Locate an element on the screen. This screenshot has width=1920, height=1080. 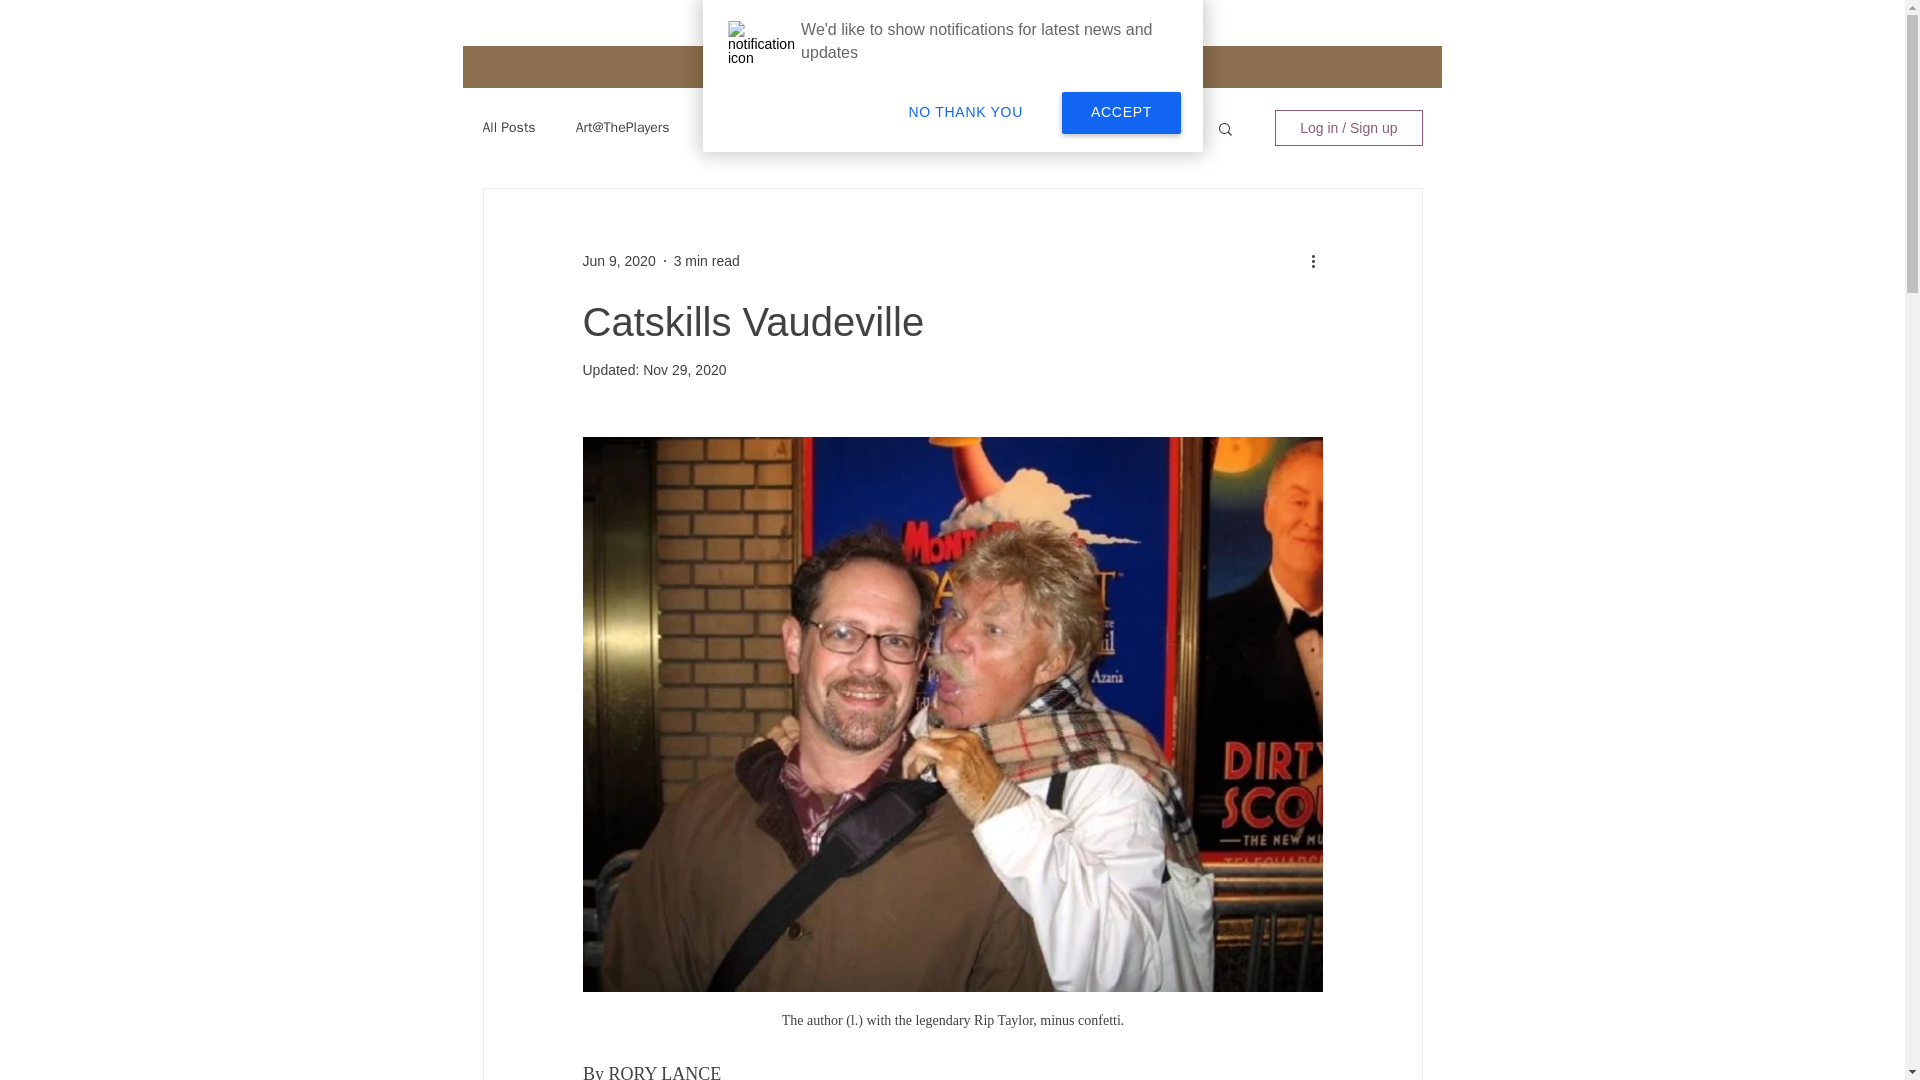
SUBSCRIBE is located at coordinates (1124, 69).